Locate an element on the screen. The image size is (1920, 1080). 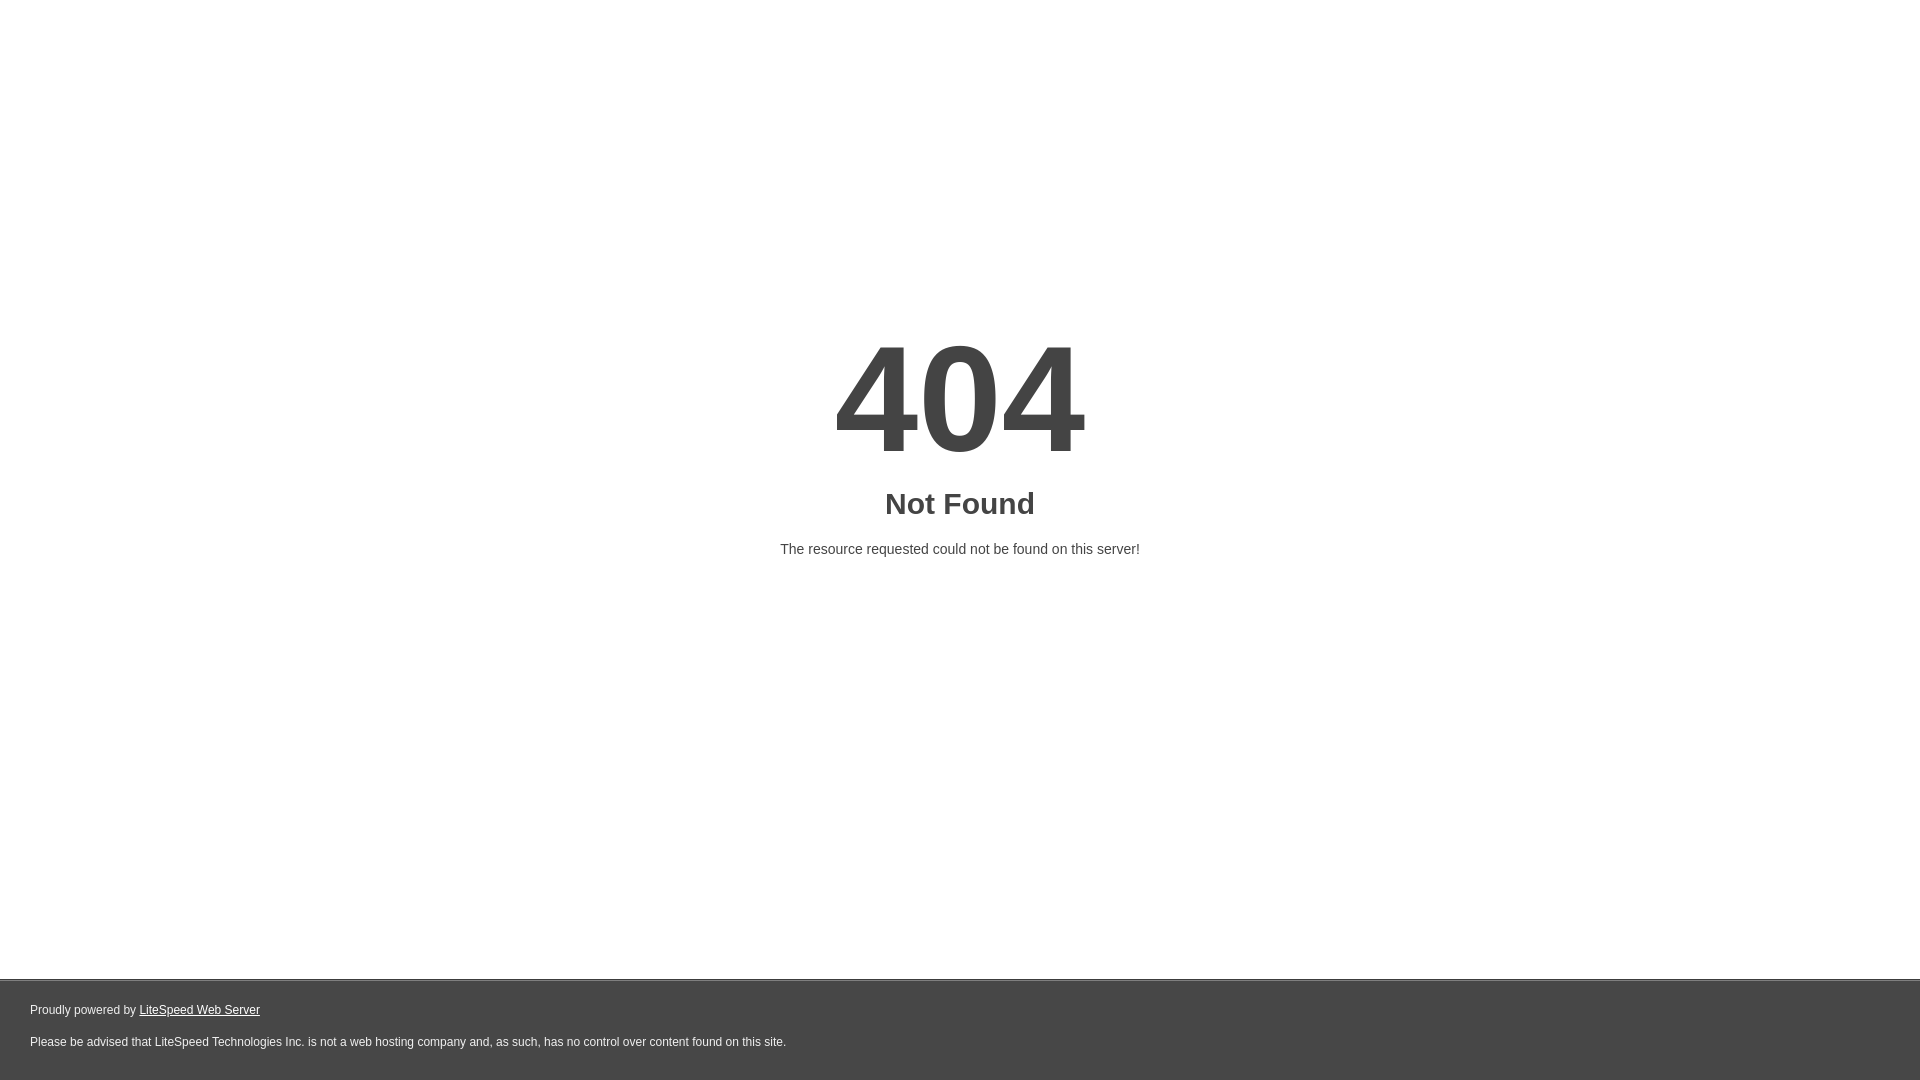
LiteSpeed Web Server is located at coordinates (200, 1010).